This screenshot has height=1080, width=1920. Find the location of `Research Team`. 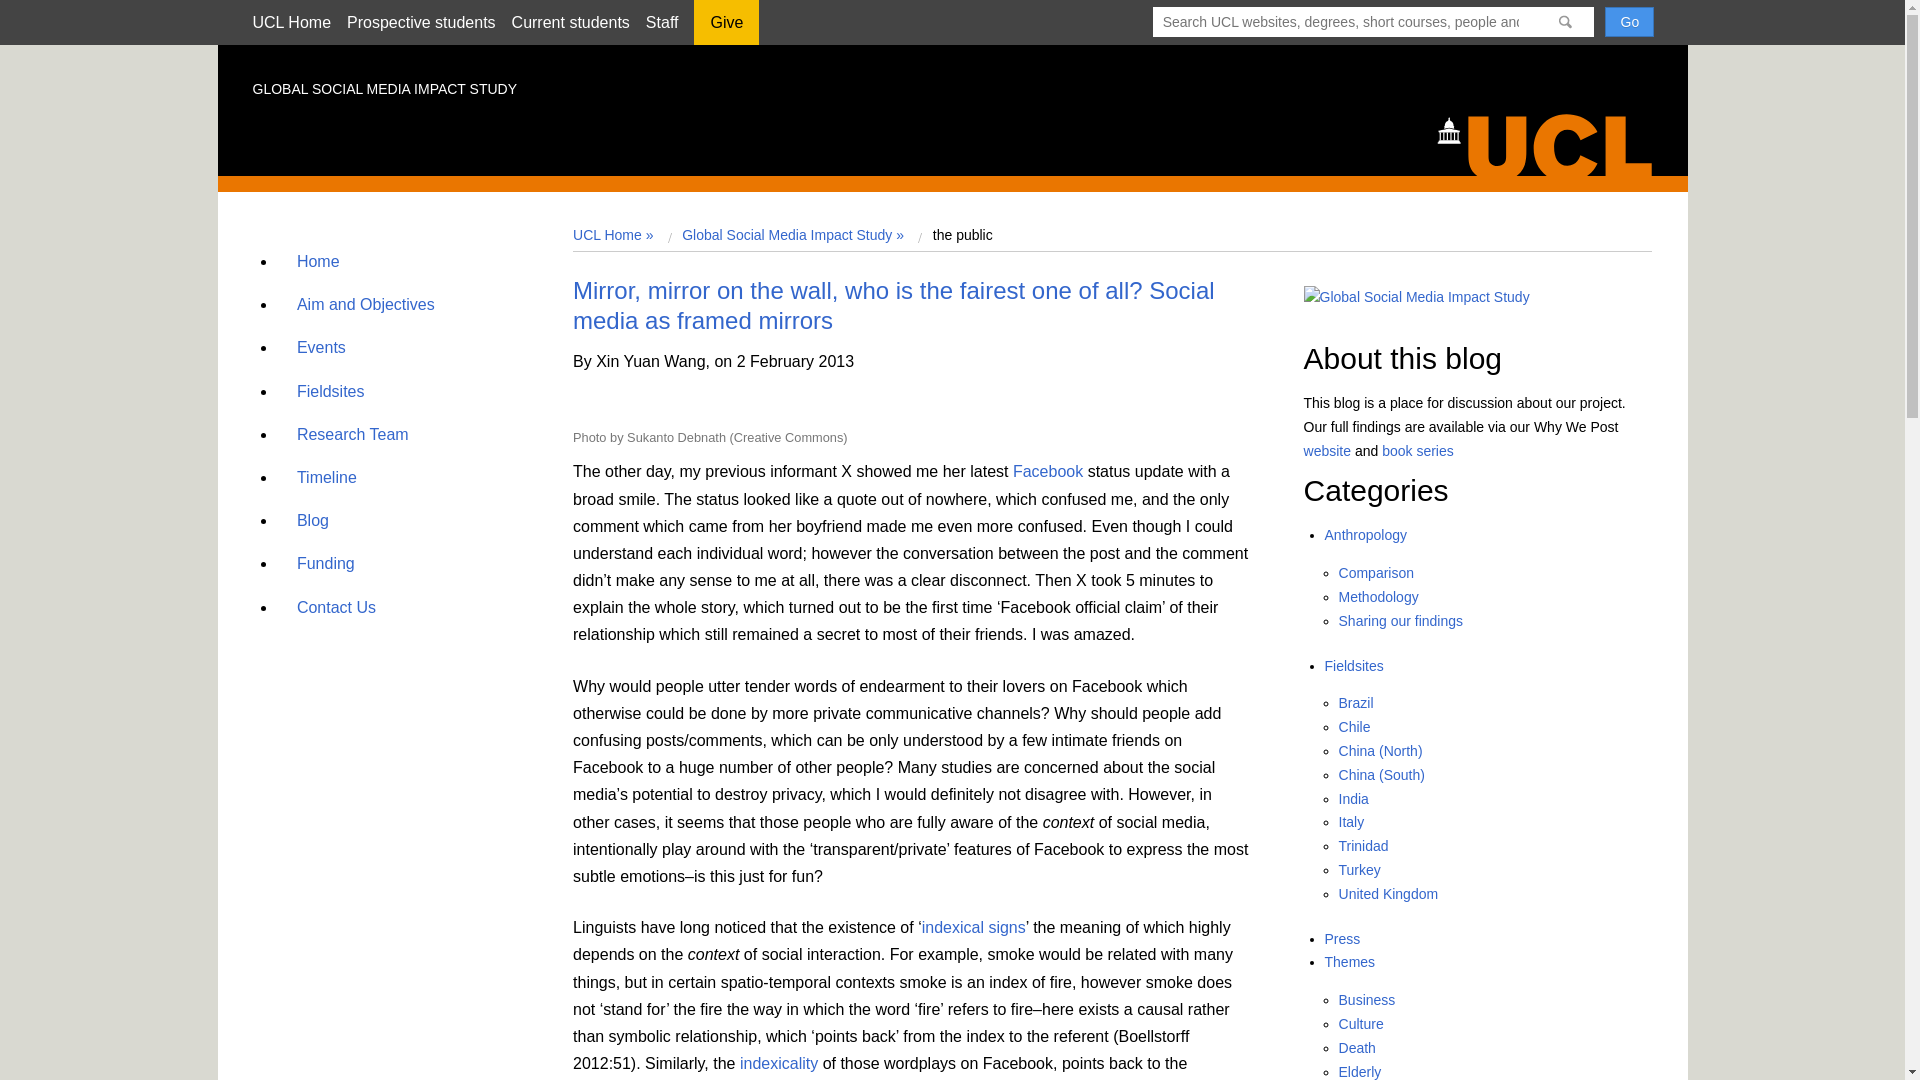

Research Team is located at coordinates (344, 434).